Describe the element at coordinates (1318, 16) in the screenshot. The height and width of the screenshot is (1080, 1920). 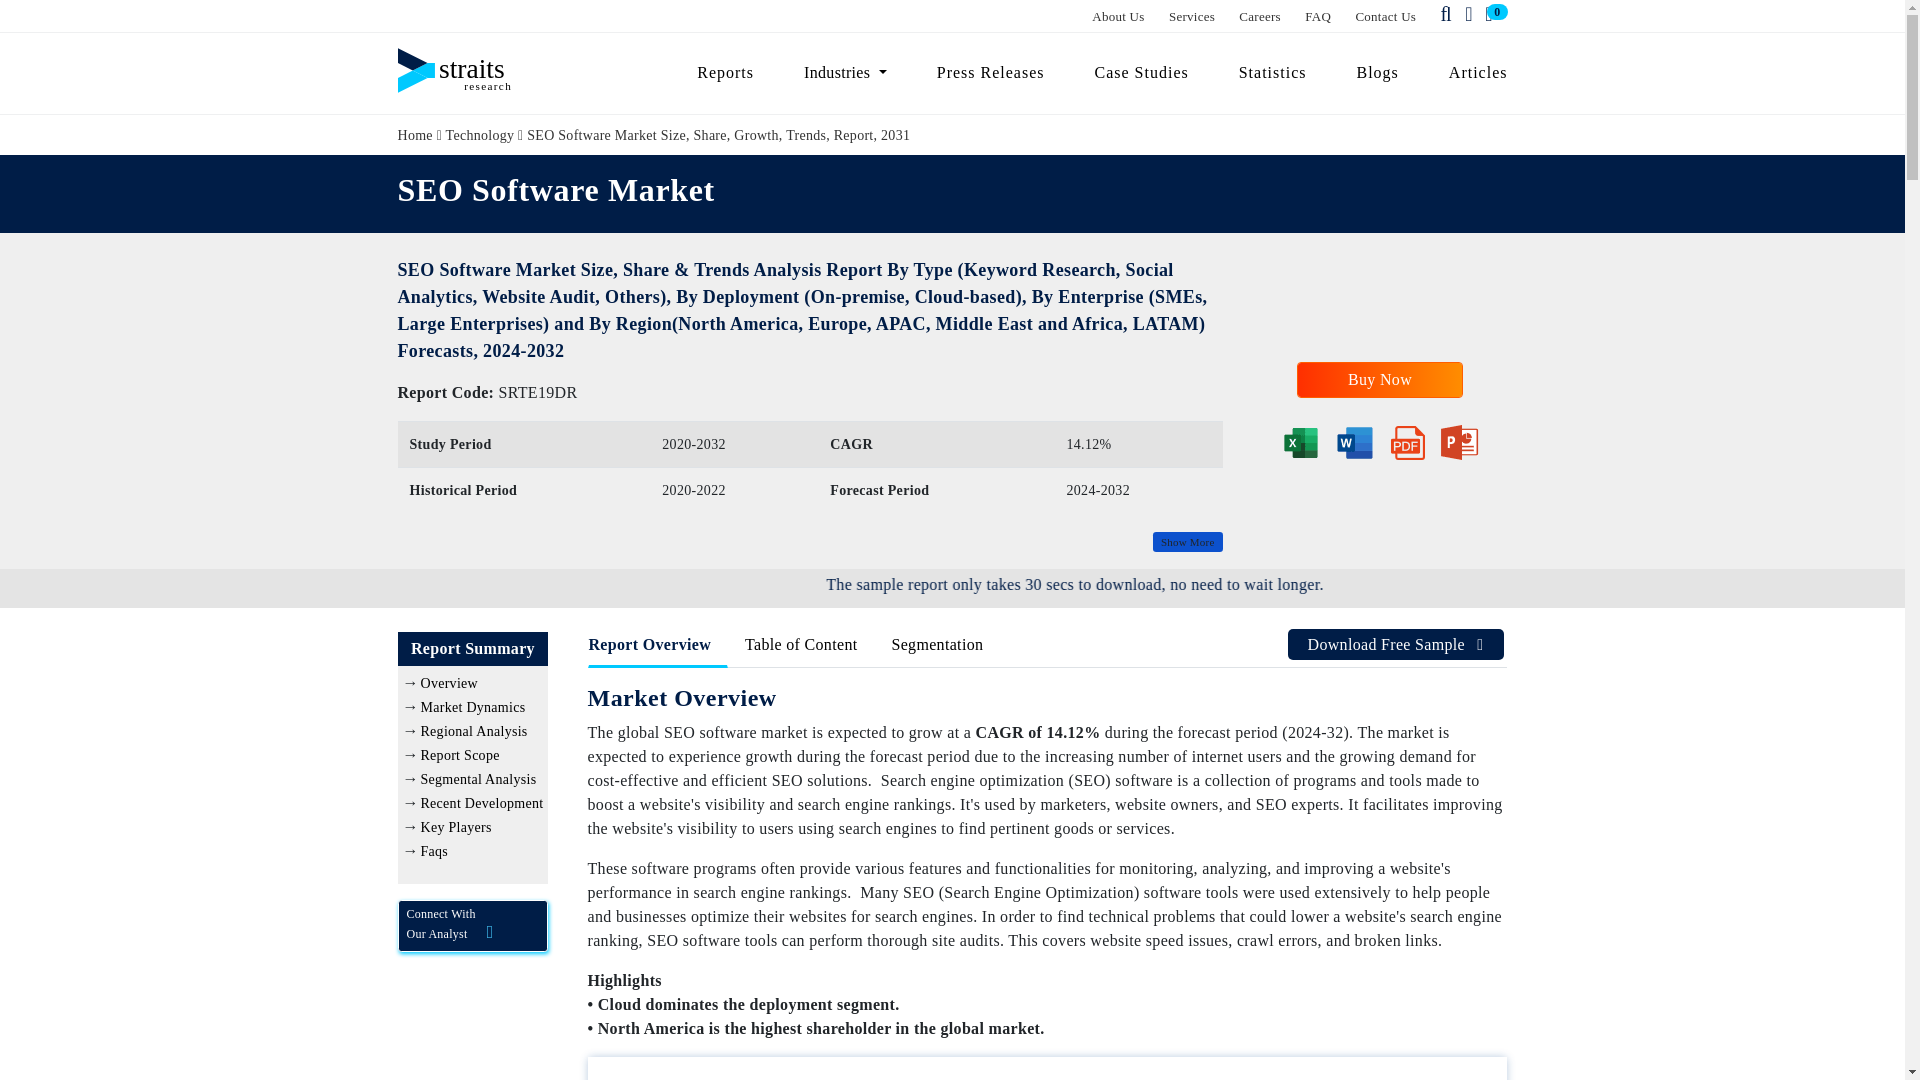
I see `FAQ` at that location.